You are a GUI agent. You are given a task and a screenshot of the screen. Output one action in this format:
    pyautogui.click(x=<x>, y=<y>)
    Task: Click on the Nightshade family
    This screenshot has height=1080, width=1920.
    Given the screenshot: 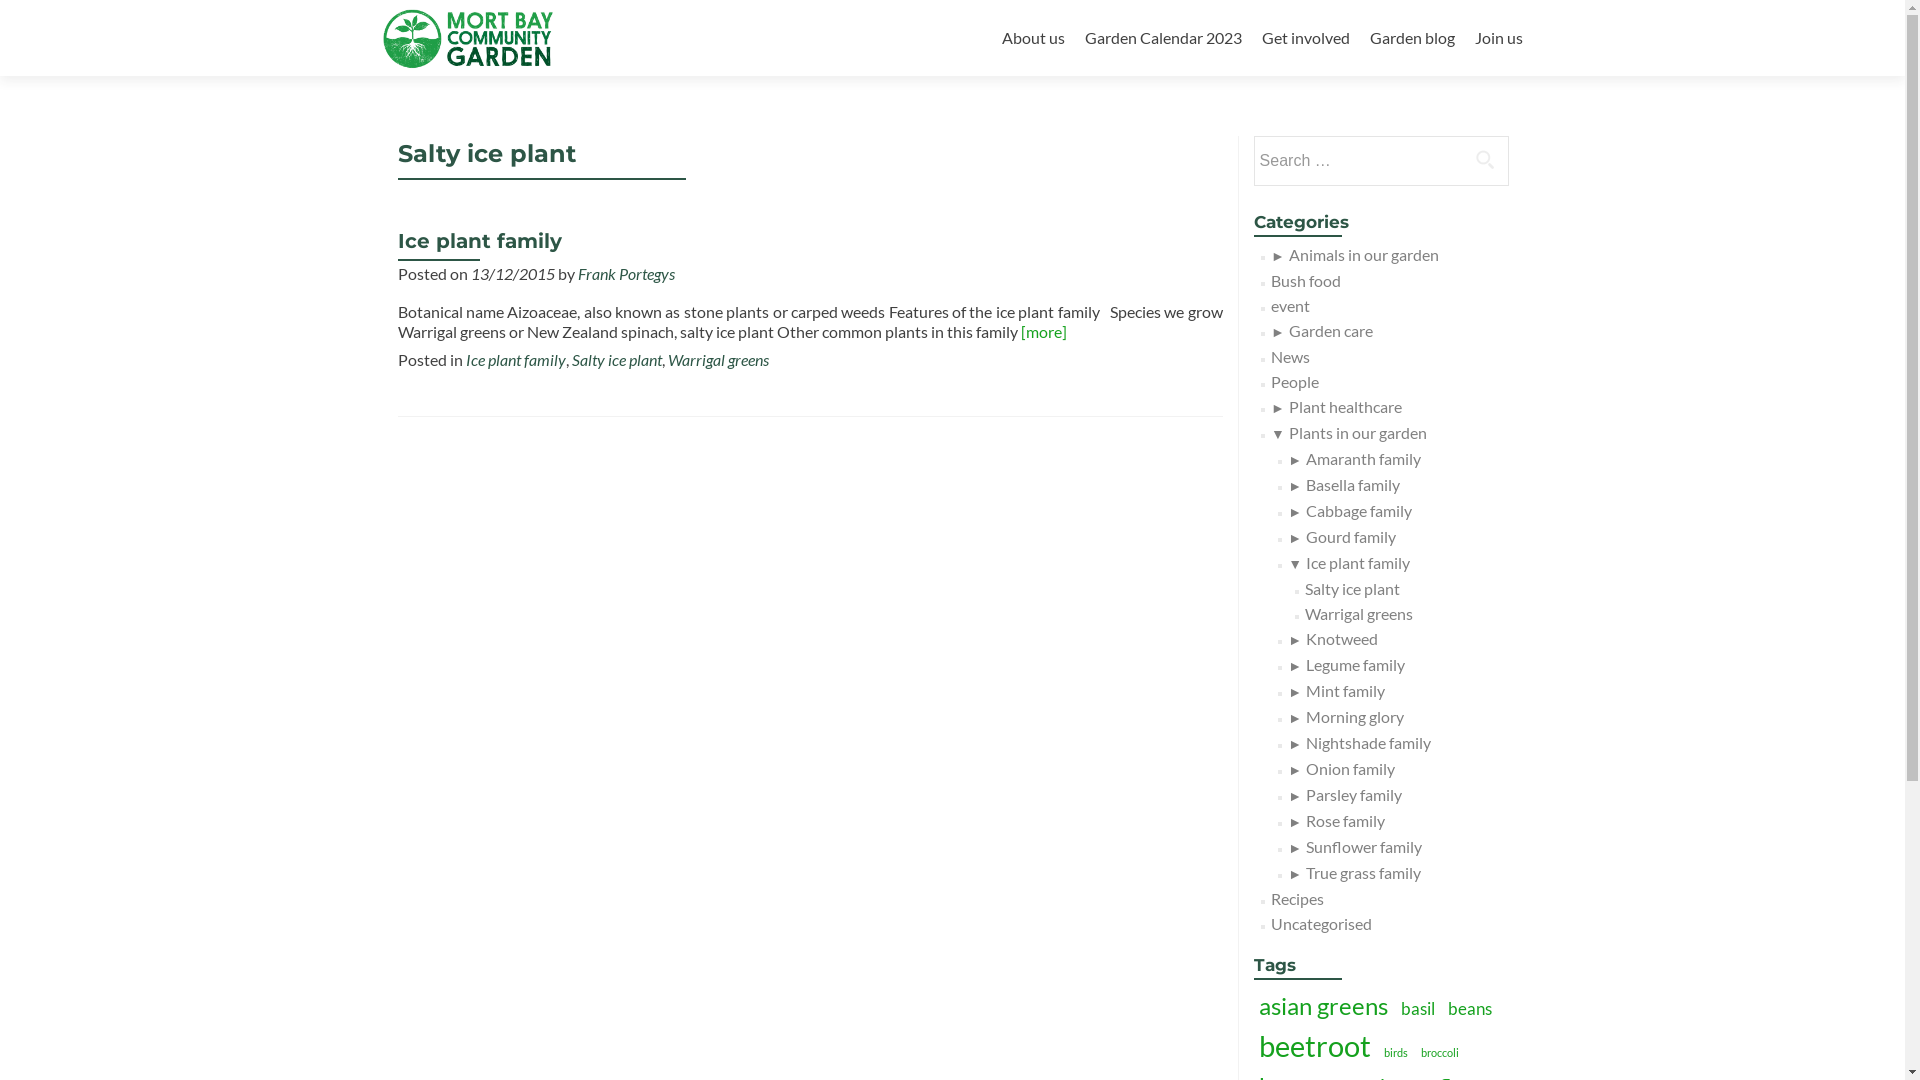 What is the action you would take?
    pyautogui.click(x=1368, y=742)
    